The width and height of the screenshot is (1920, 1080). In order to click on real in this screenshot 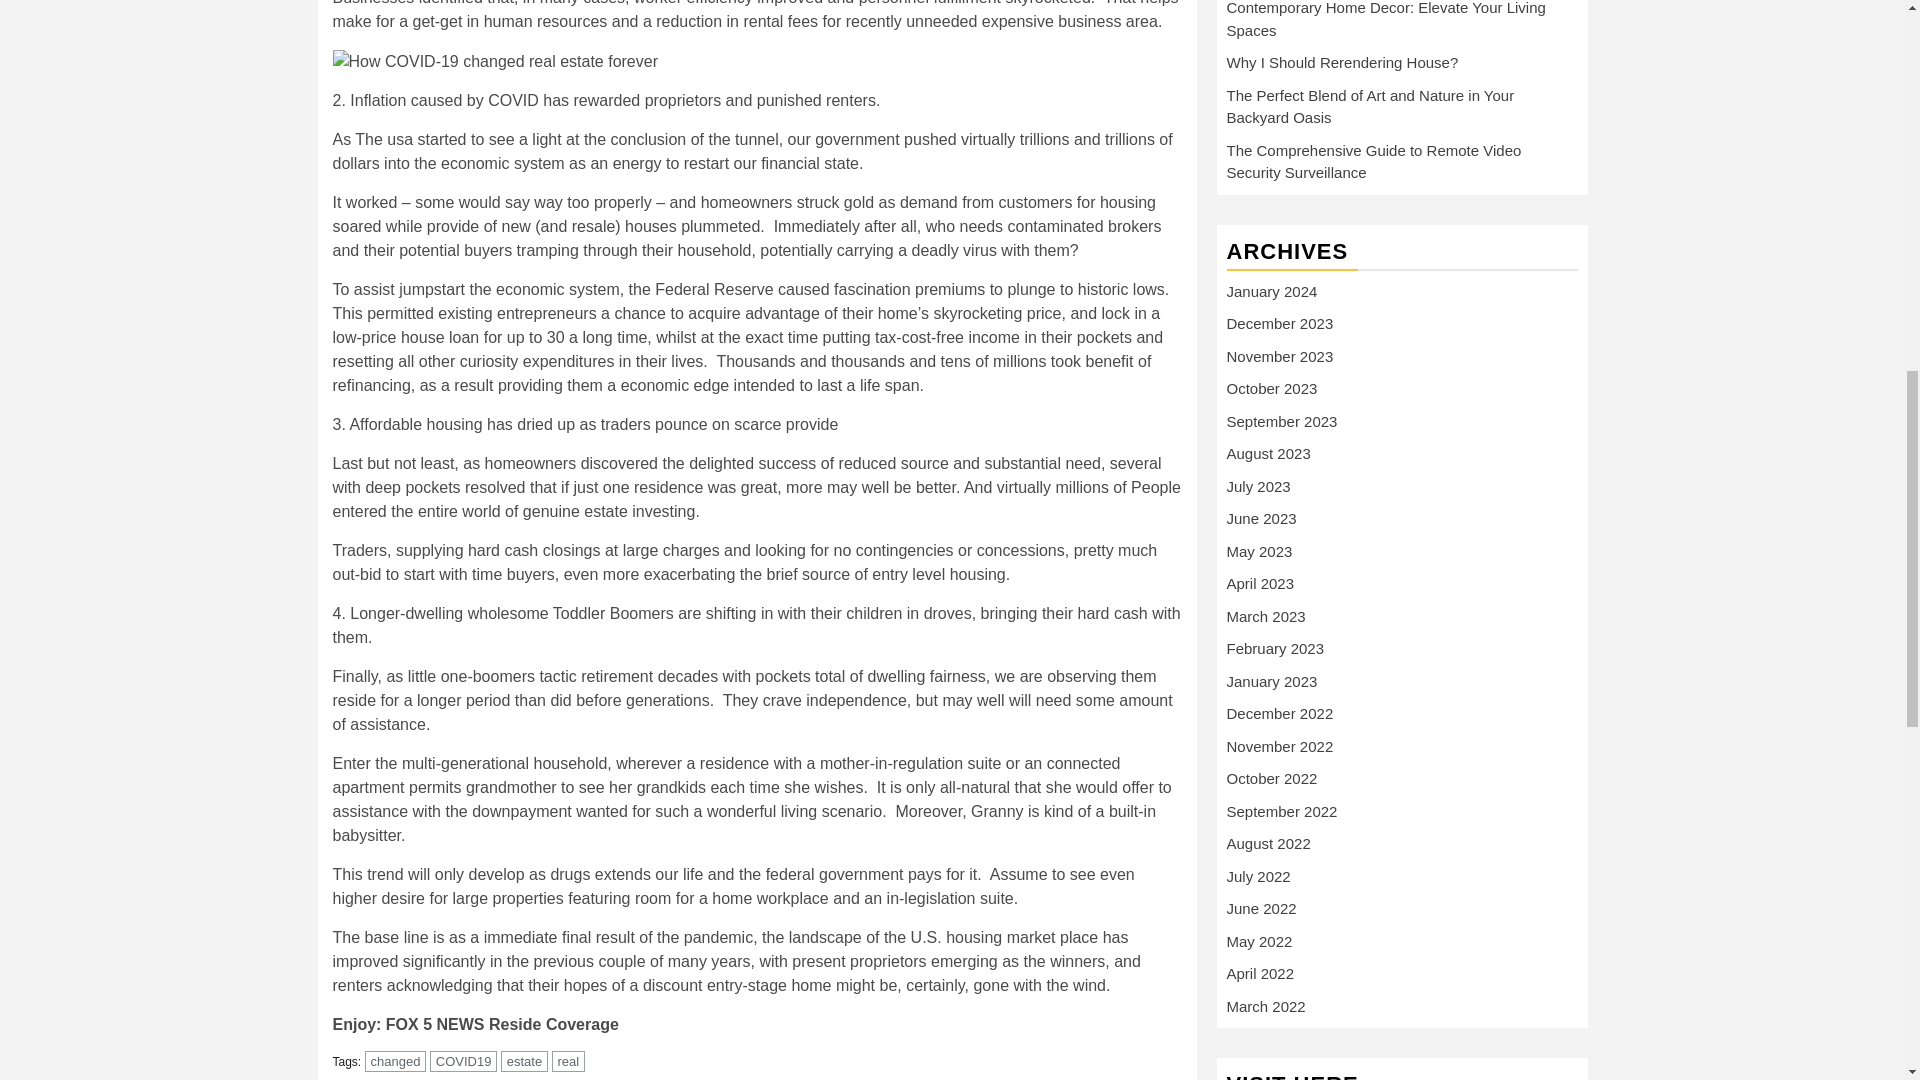, I will do `click(568, 1061)`.